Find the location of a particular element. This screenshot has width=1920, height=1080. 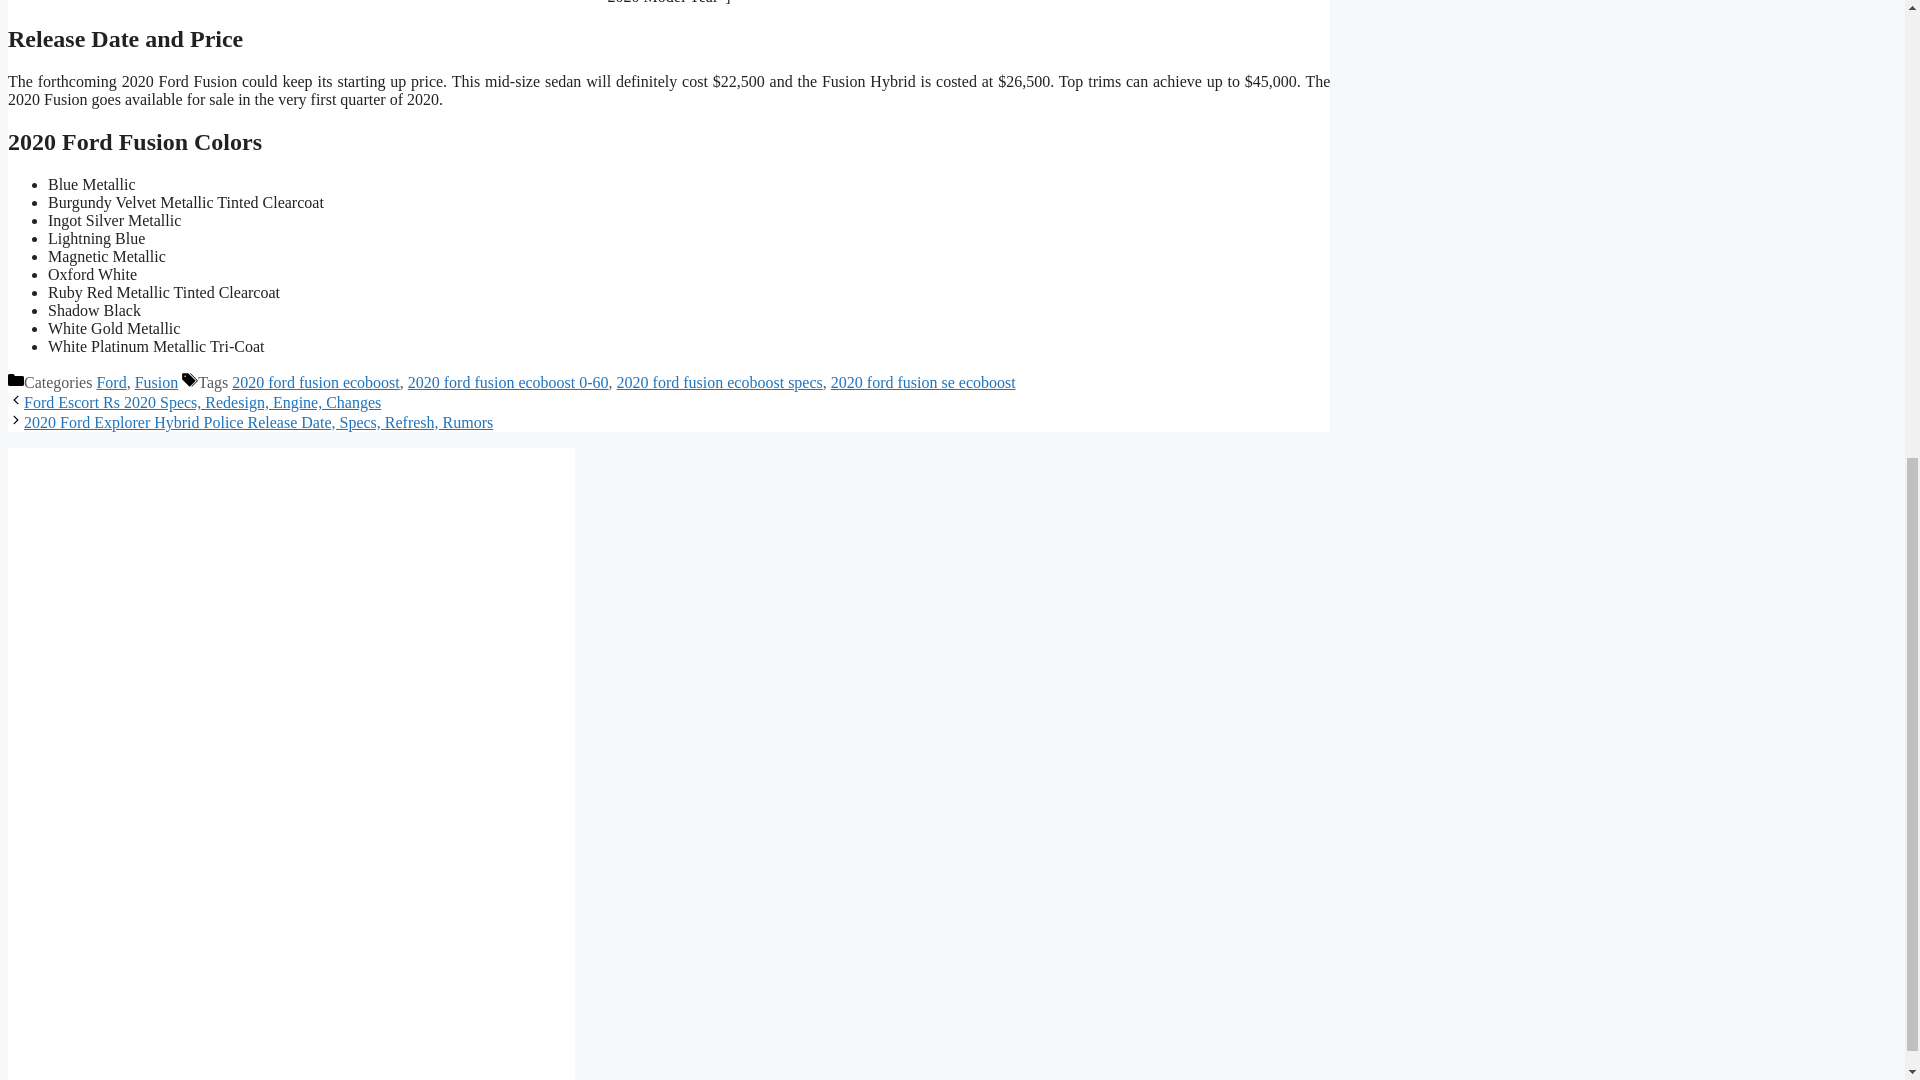

Ford Escort Rs 2020 Specs, Redesign, Engine, Changes is located at coordinates (202, 402).